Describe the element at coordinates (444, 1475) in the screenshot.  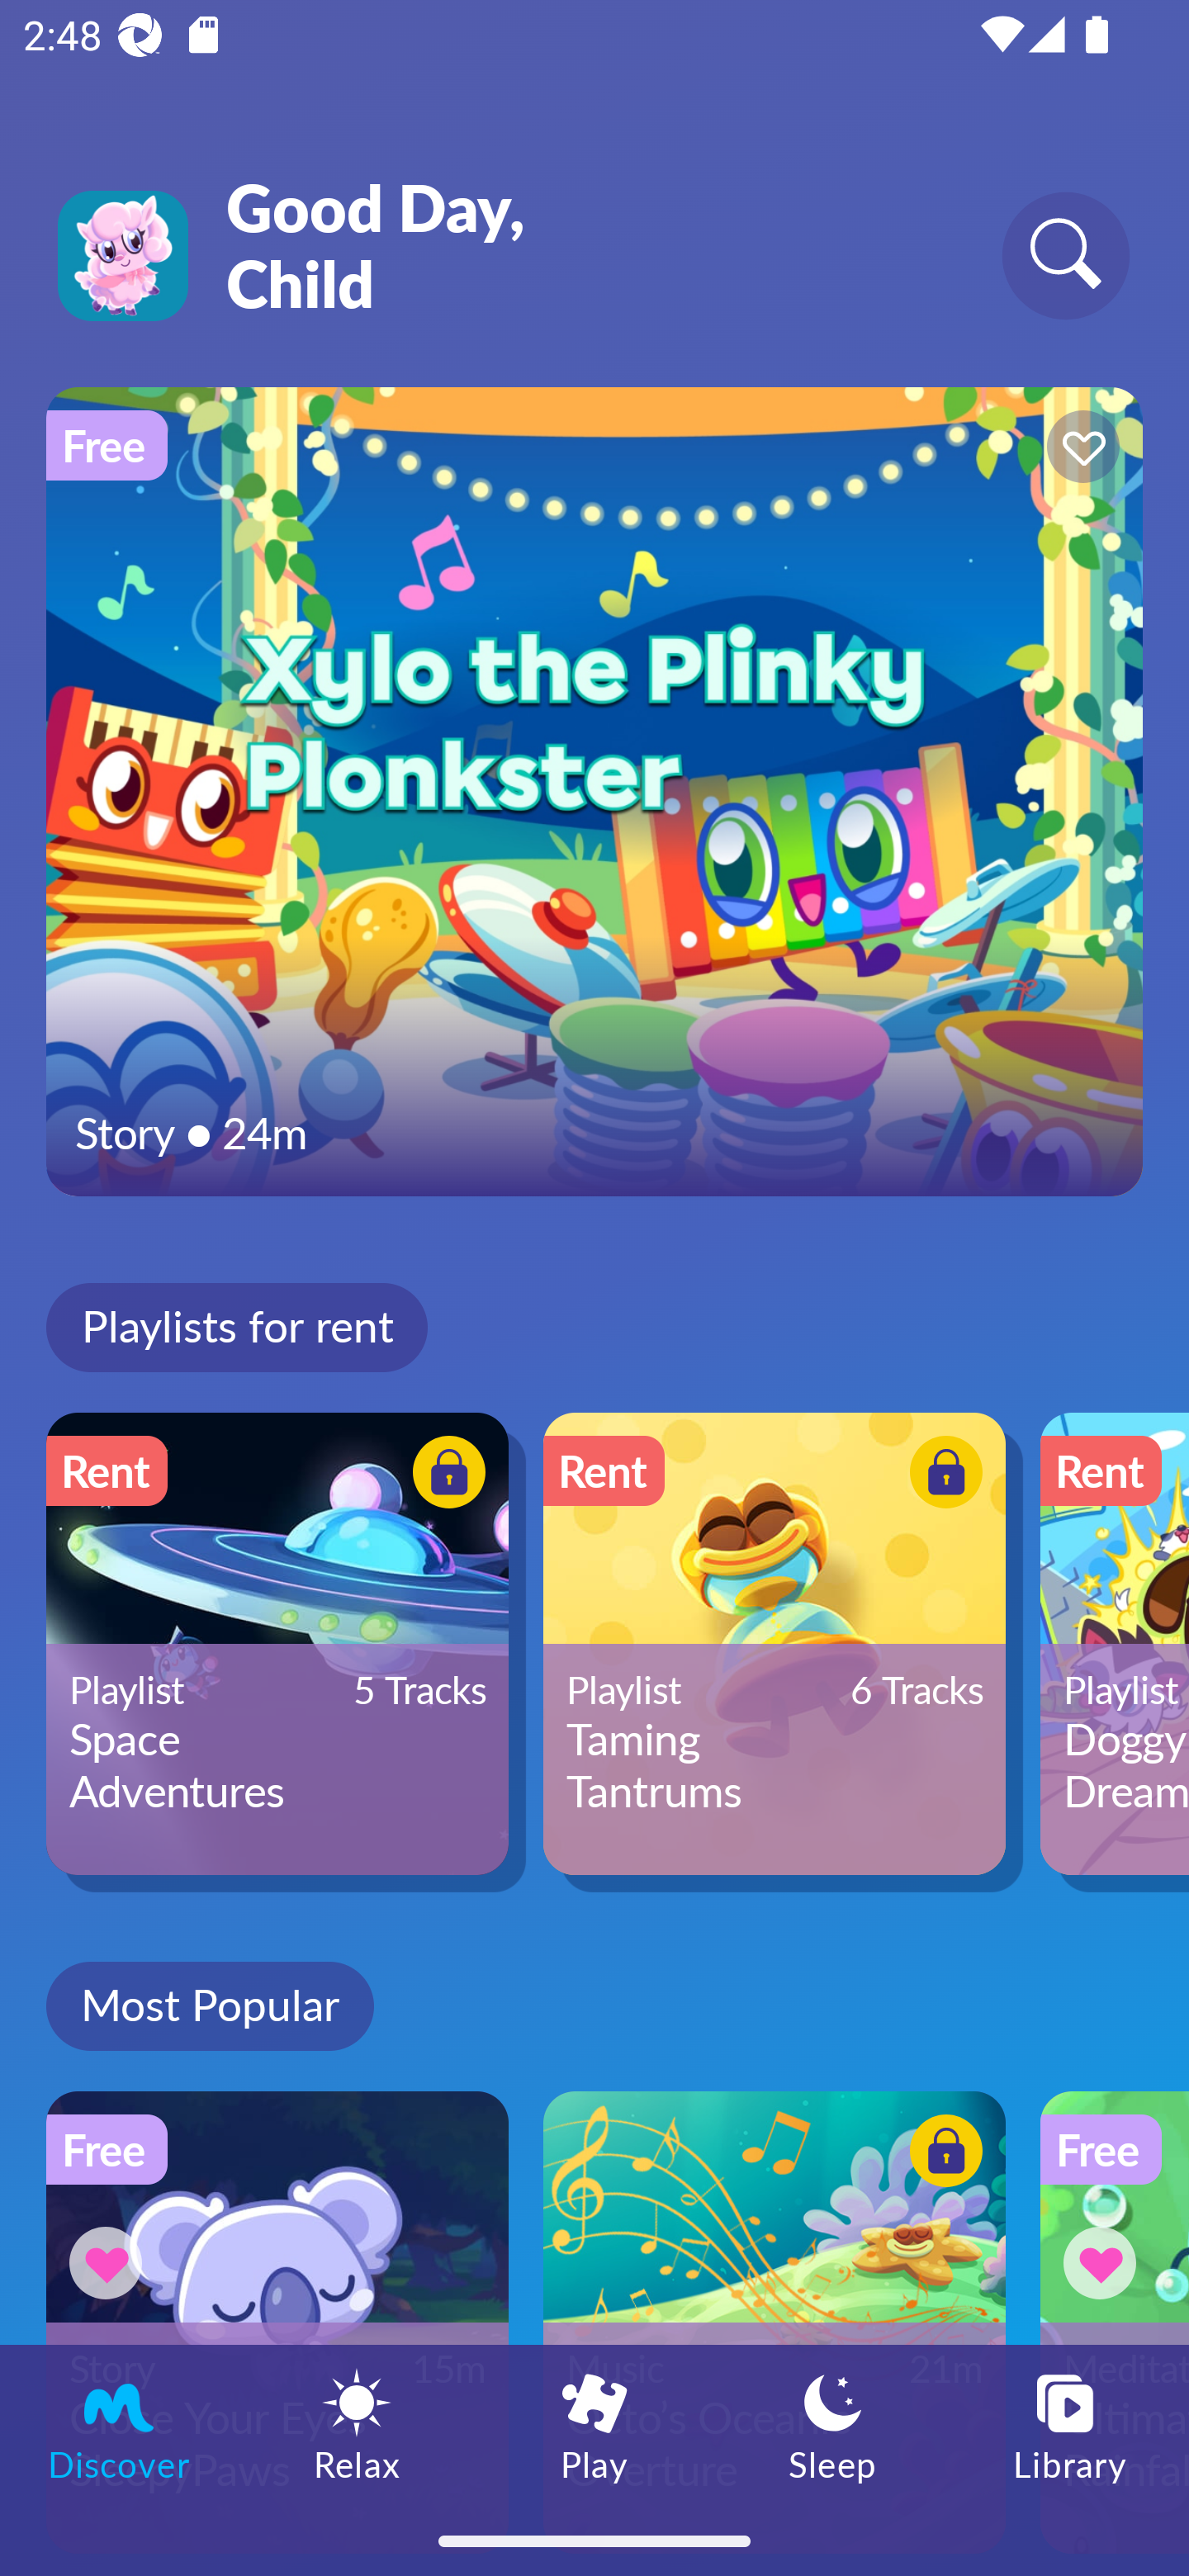
I see `Button` at that location.